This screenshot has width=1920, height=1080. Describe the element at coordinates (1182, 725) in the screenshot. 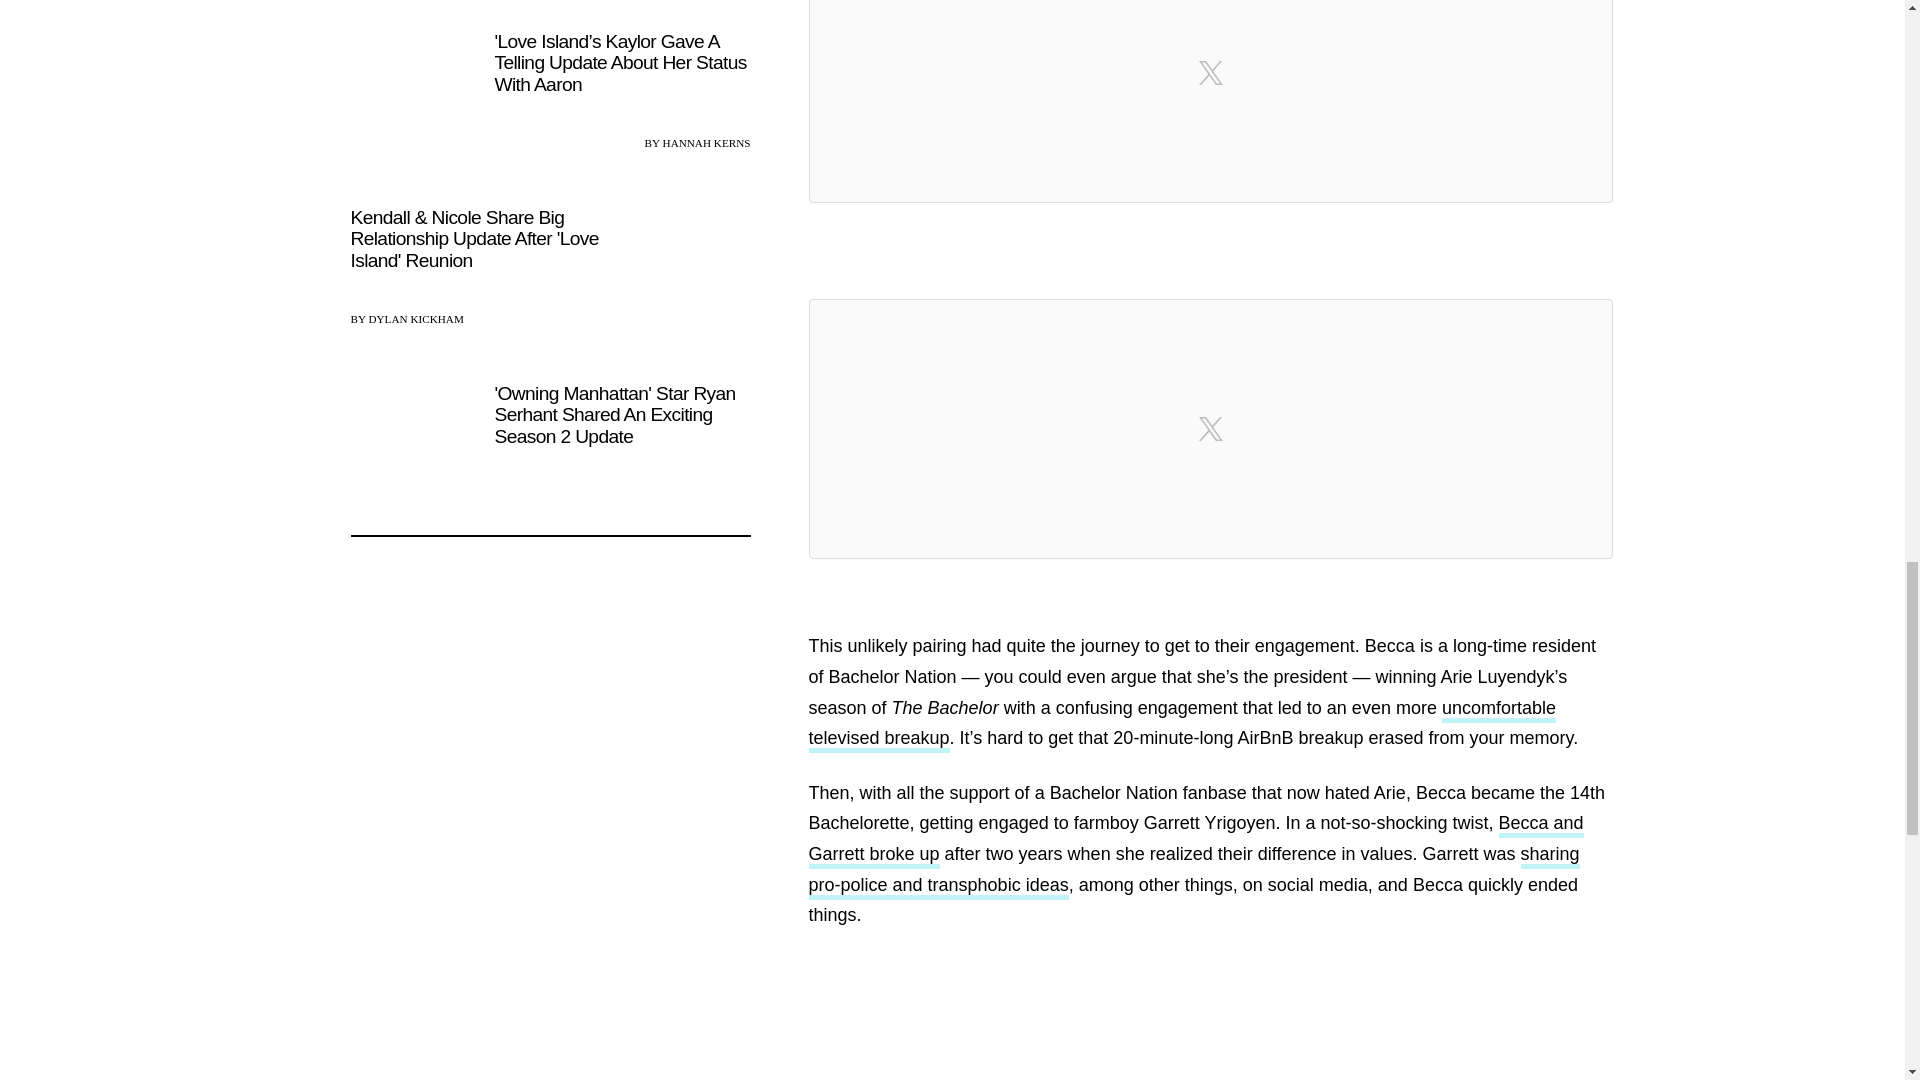

I see `uncomfortable televised breakup` at that location.